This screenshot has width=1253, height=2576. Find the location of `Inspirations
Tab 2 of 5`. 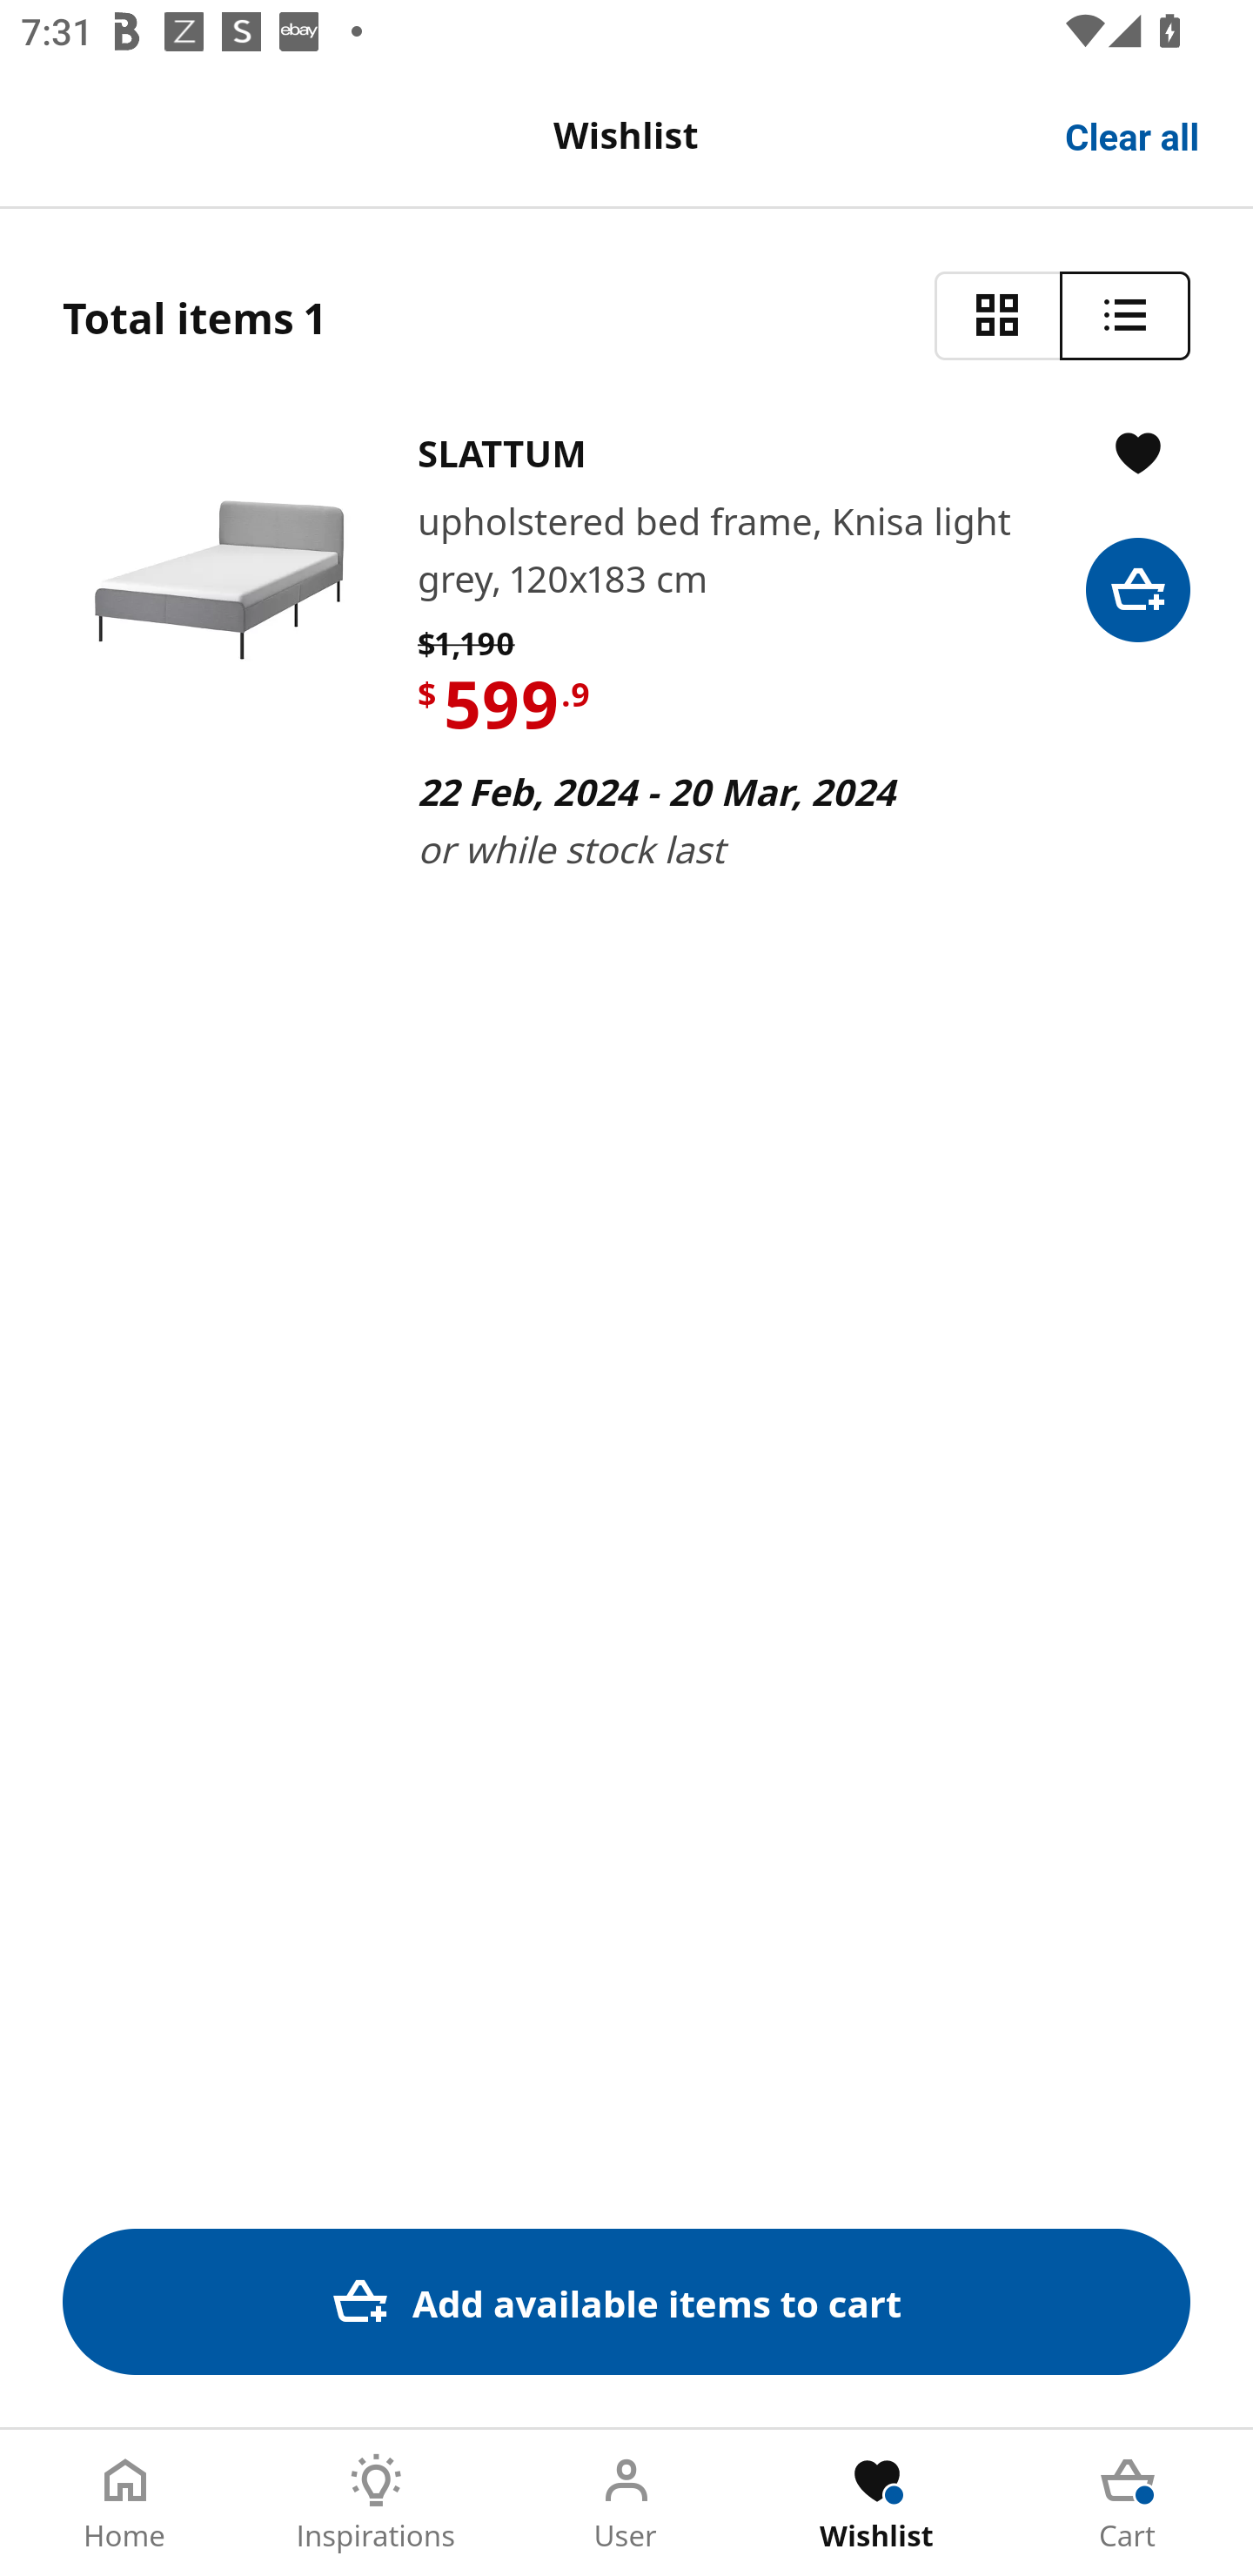

Inspirations
Tab 2 of 5 is located at coordinates (376, 2503).